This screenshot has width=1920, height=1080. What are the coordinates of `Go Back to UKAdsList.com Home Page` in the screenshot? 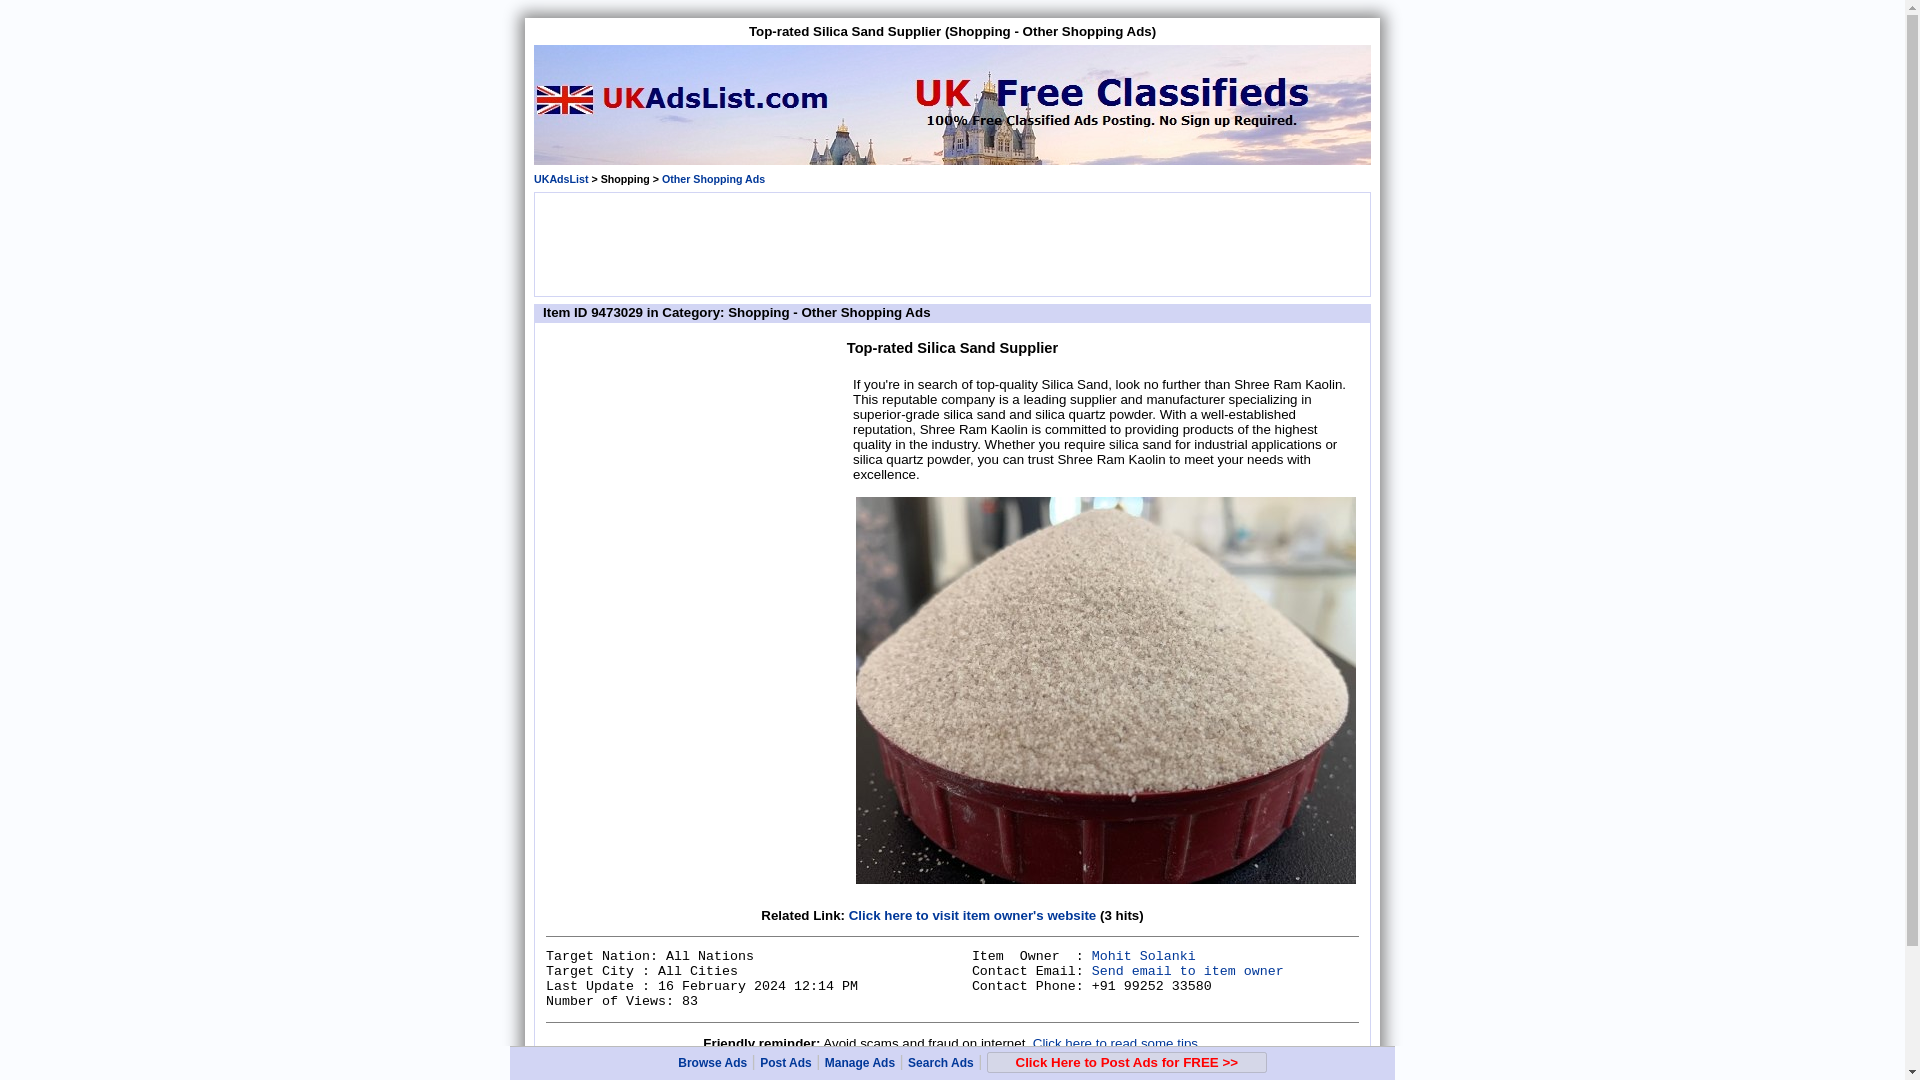 It's located at (560, 1076).